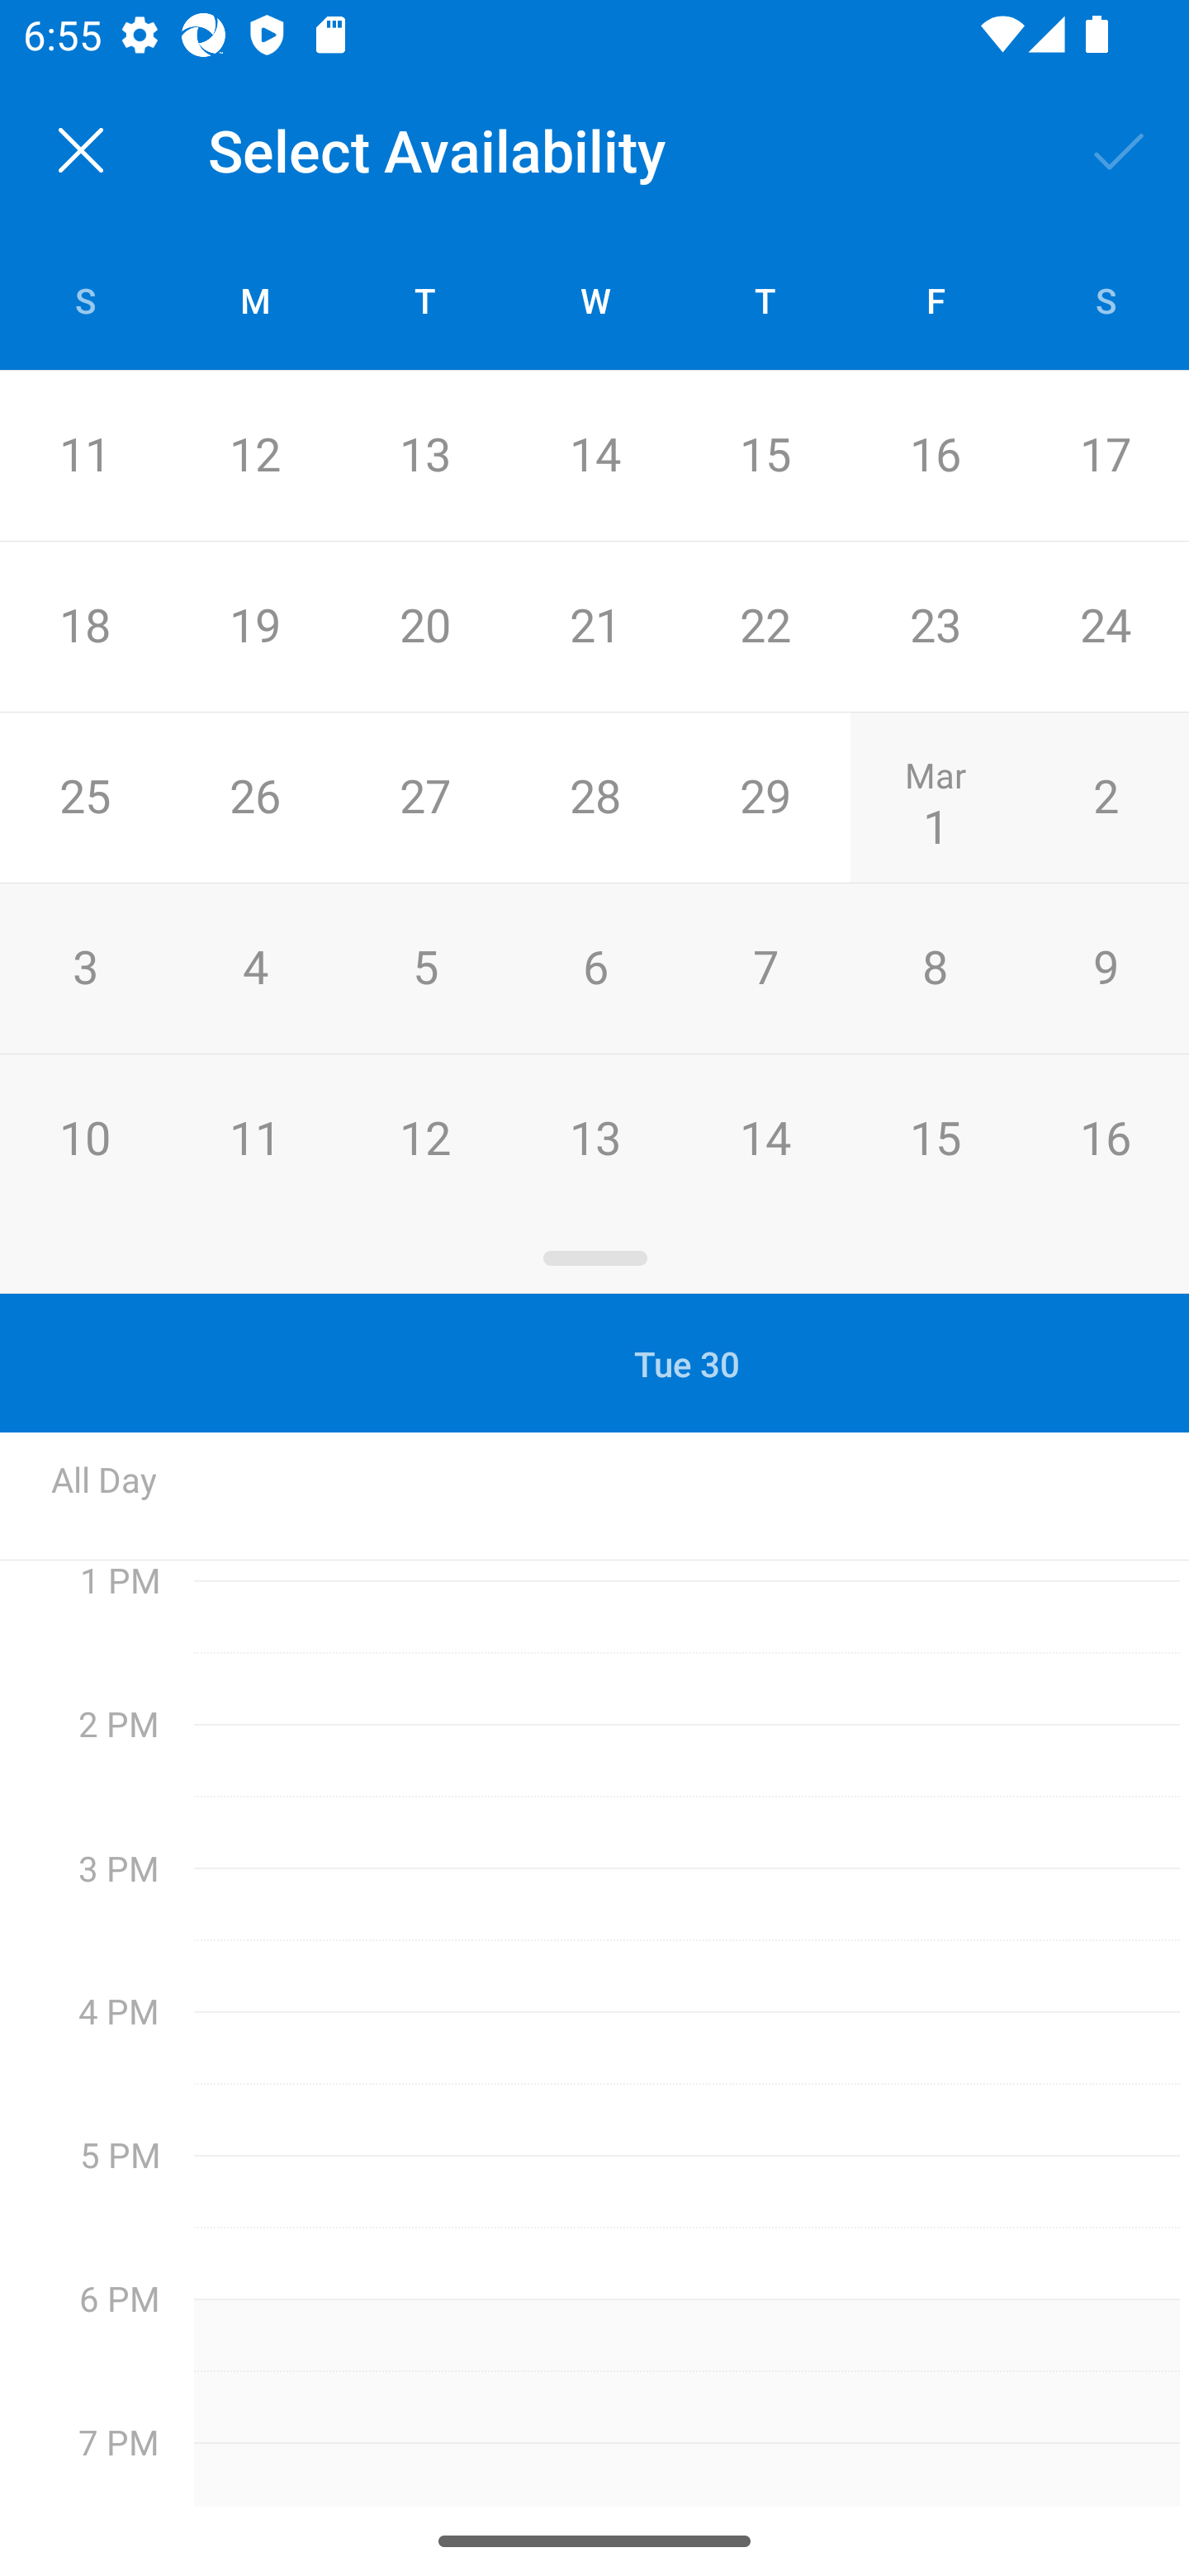 This screenshot has width=1189, height=2576. I want to click on 24 Saturday, February 24, so click(1105, 626).